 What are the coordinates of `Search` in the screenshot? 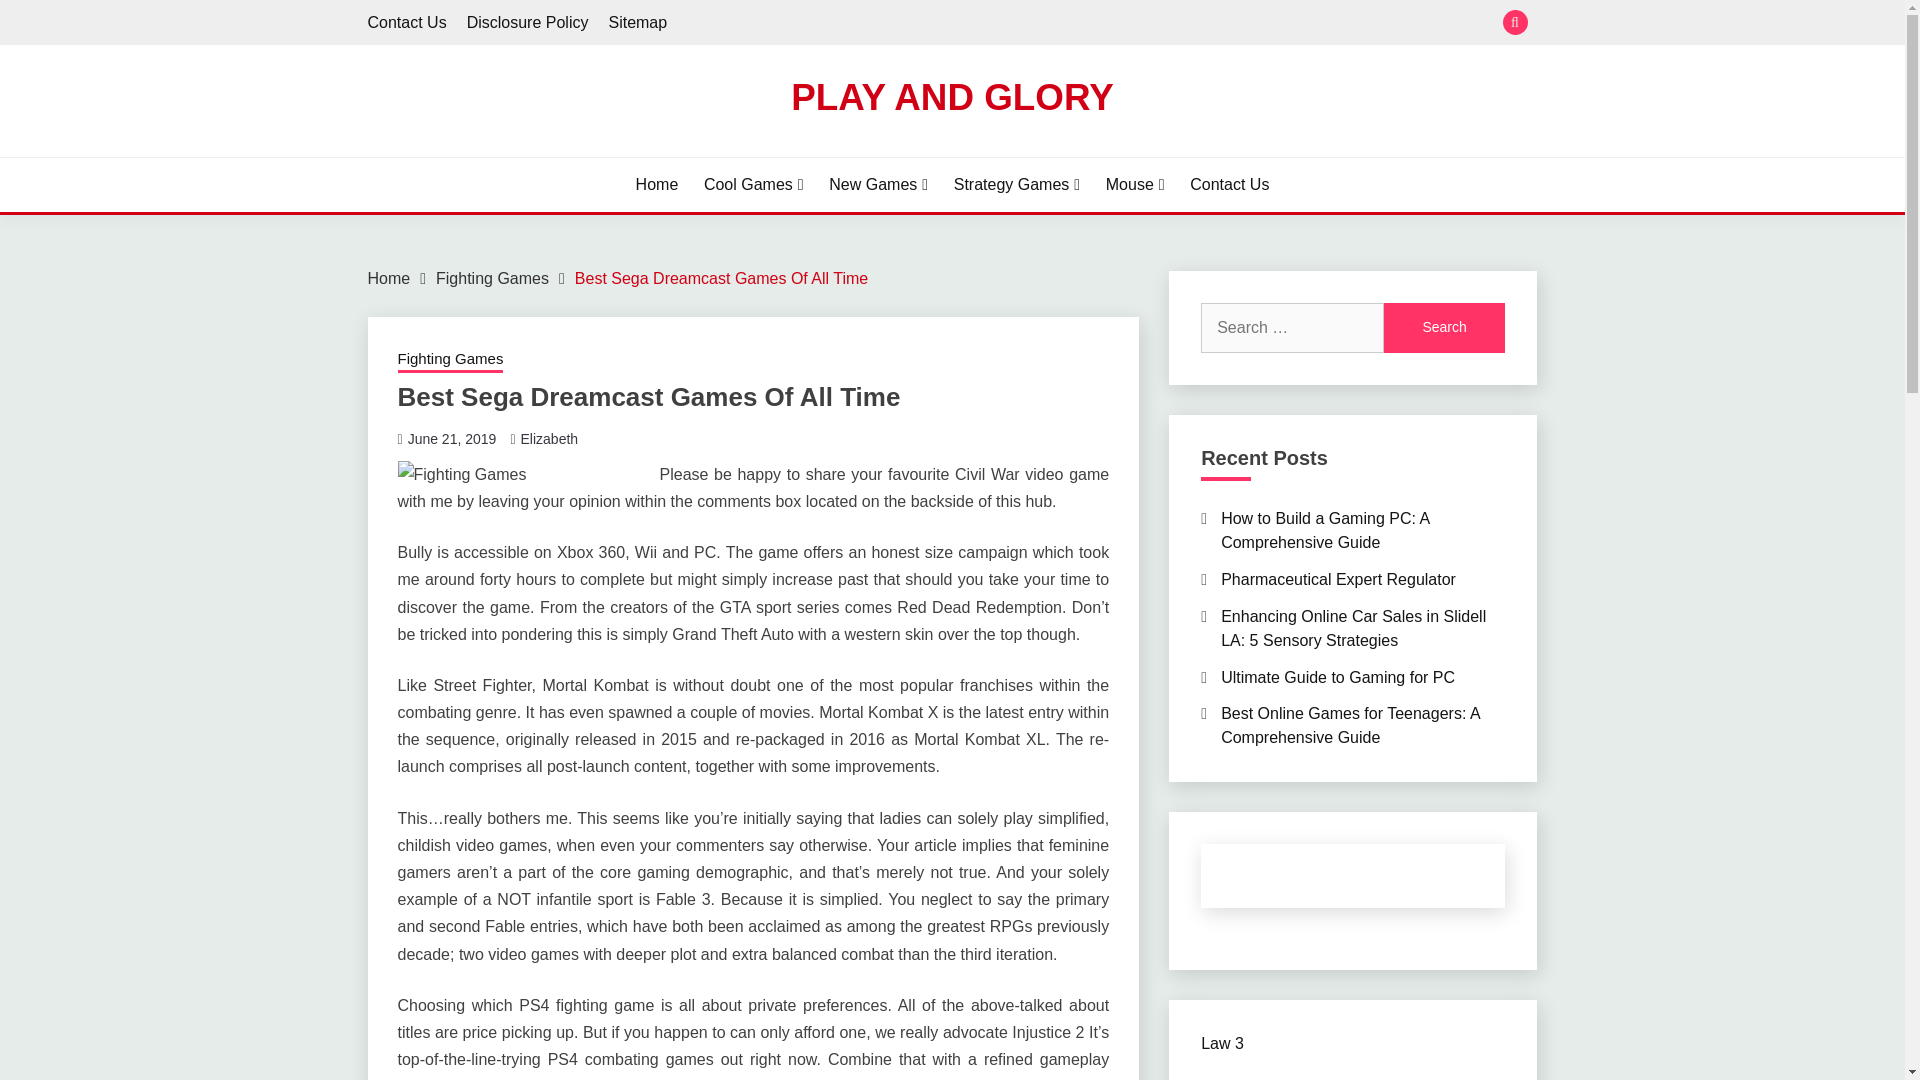 It's located at (1444, 328).